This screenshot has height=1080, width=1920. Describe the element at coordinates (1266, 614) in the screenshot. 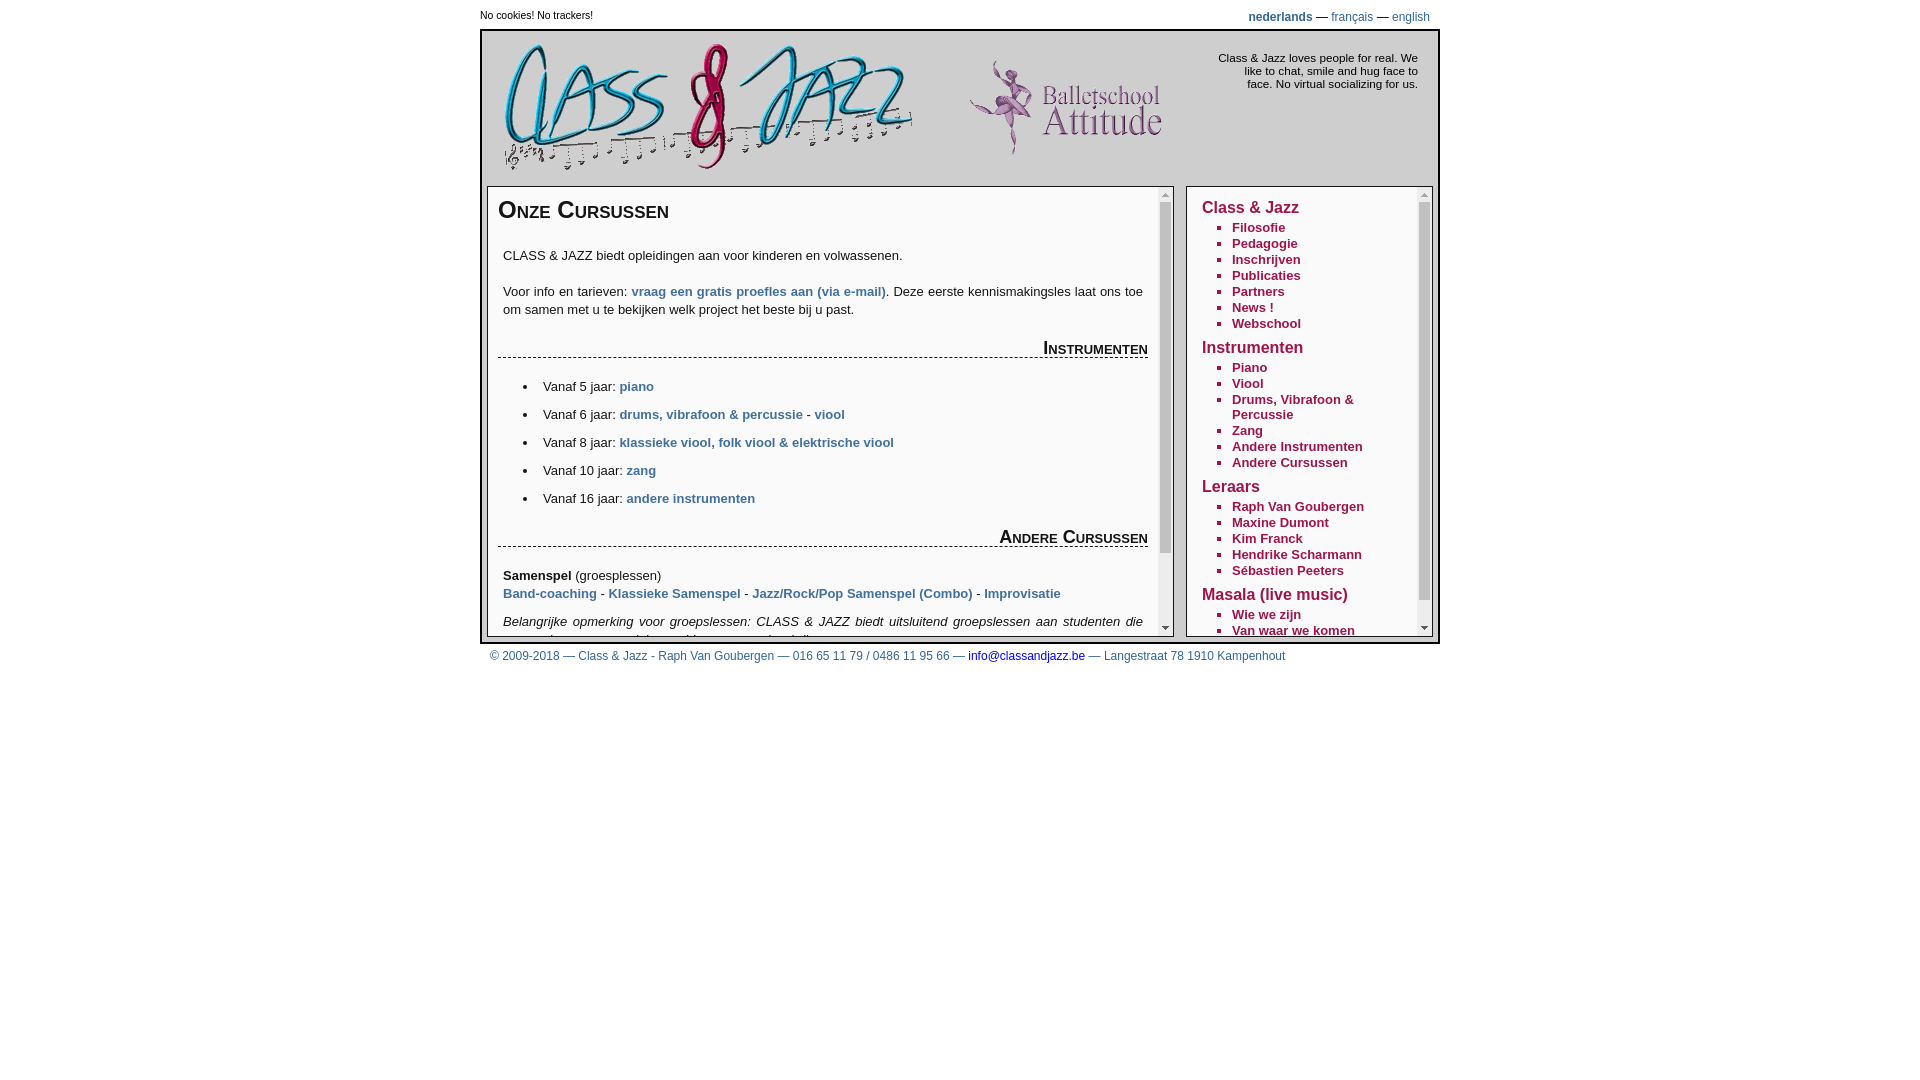

I see `Wie we zijn` at that location.